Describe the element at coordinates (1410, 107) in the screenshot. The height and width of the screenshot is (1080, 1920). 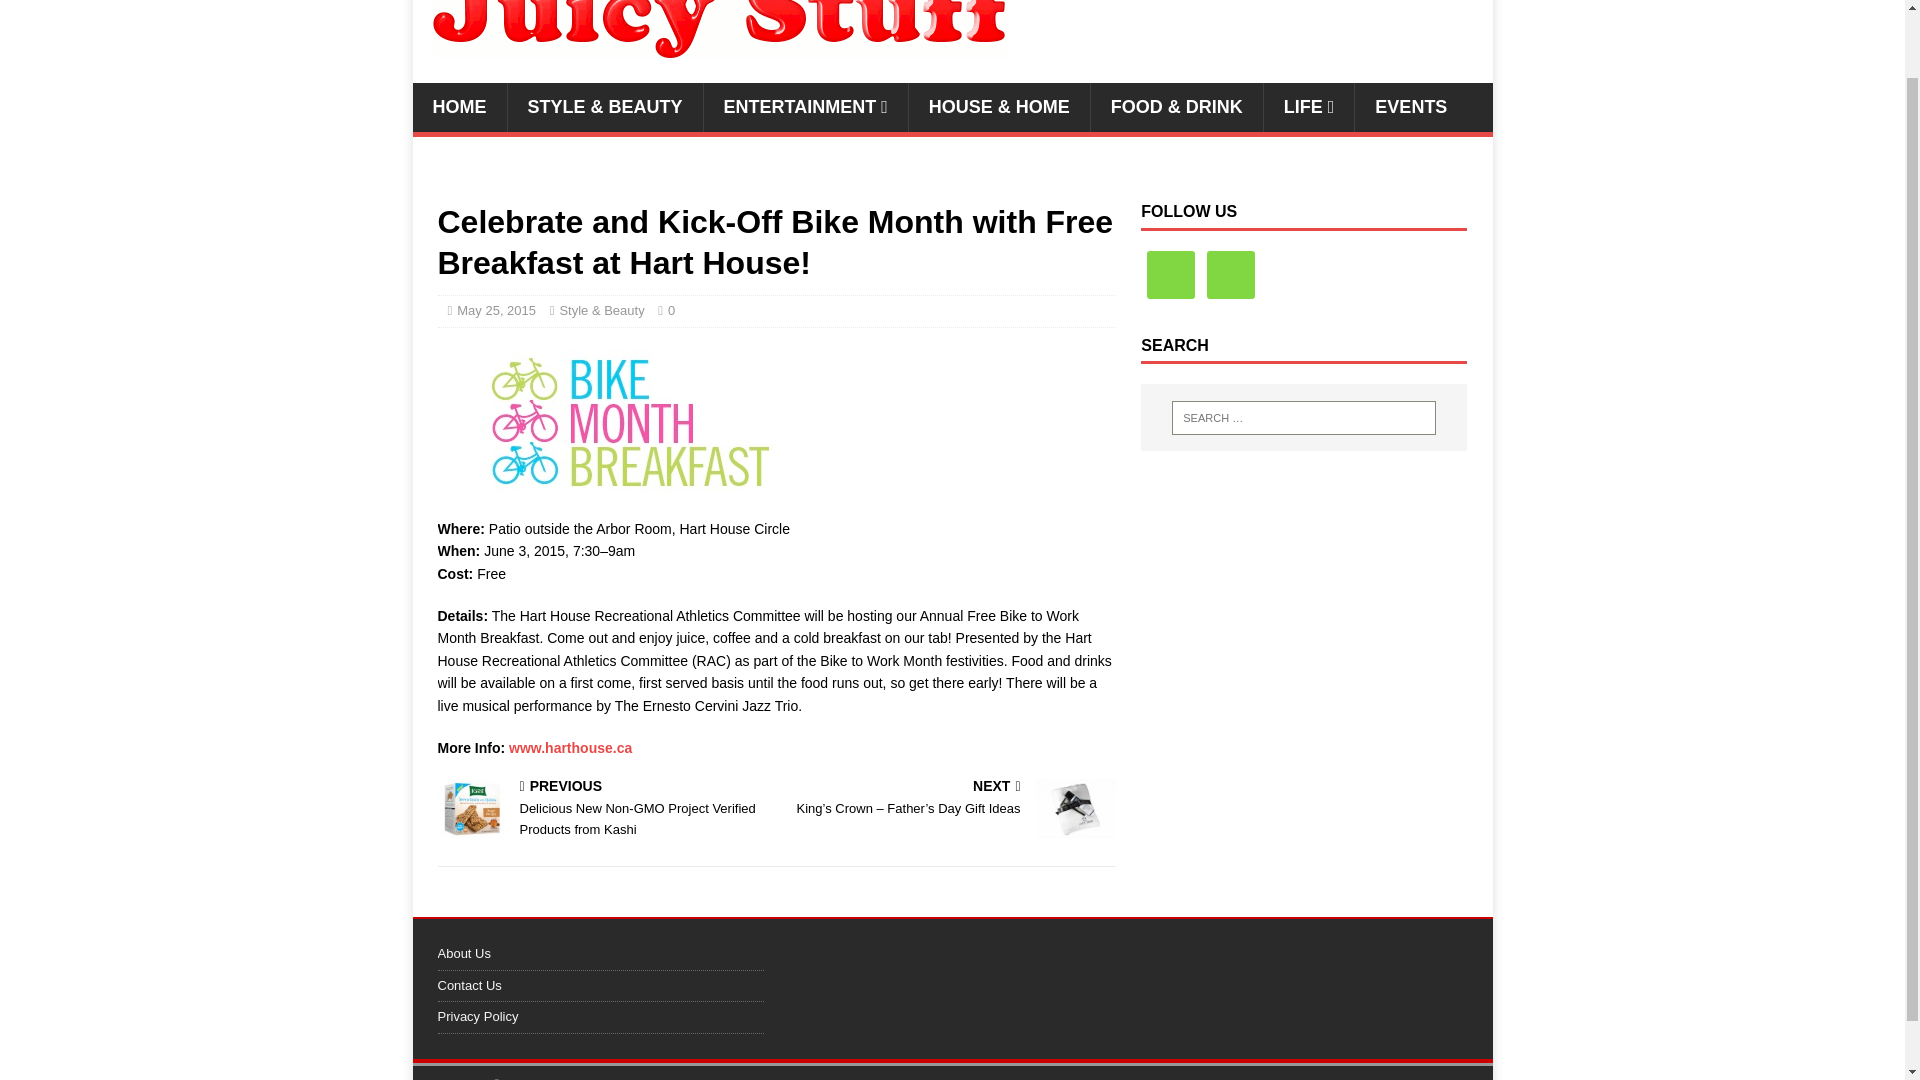
I see `EVENTS` at that location.